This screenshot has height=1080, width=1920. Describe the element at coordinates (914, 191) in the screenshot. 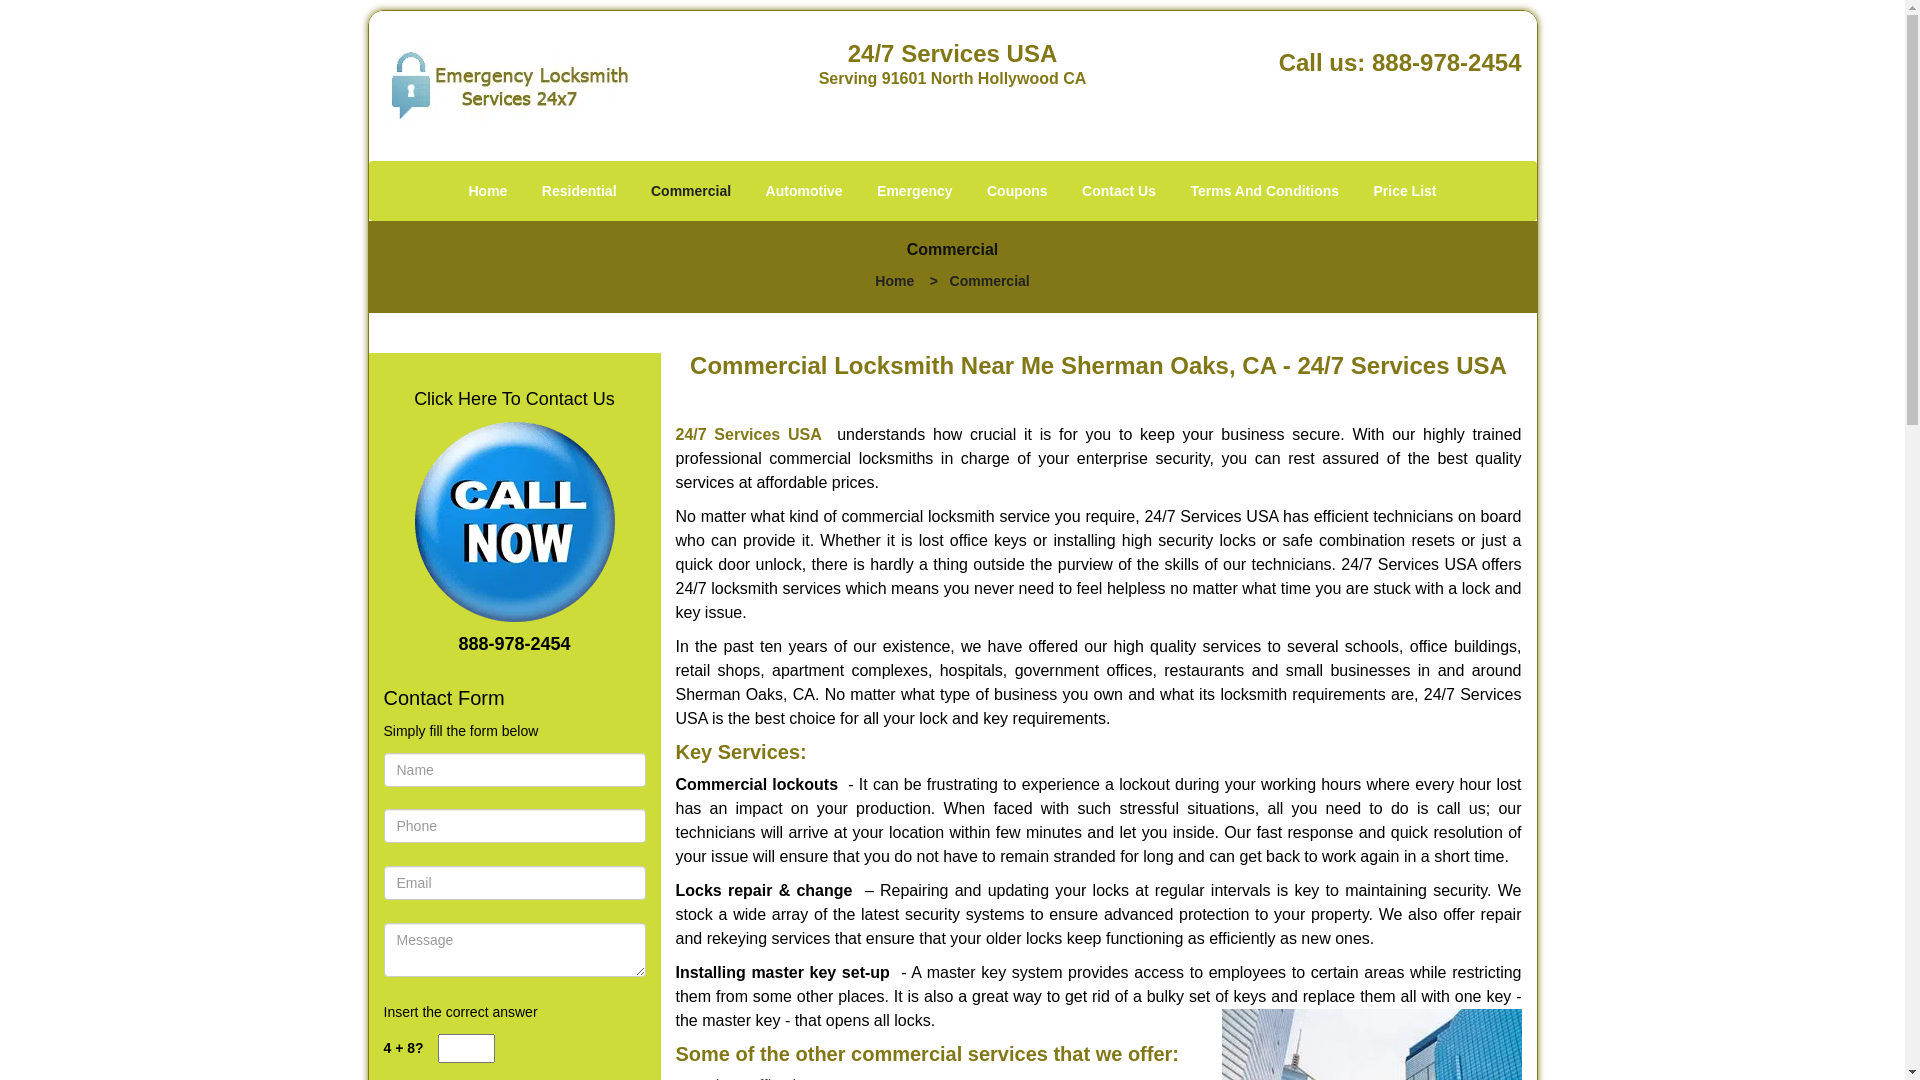

I see `Emergency` at that location.